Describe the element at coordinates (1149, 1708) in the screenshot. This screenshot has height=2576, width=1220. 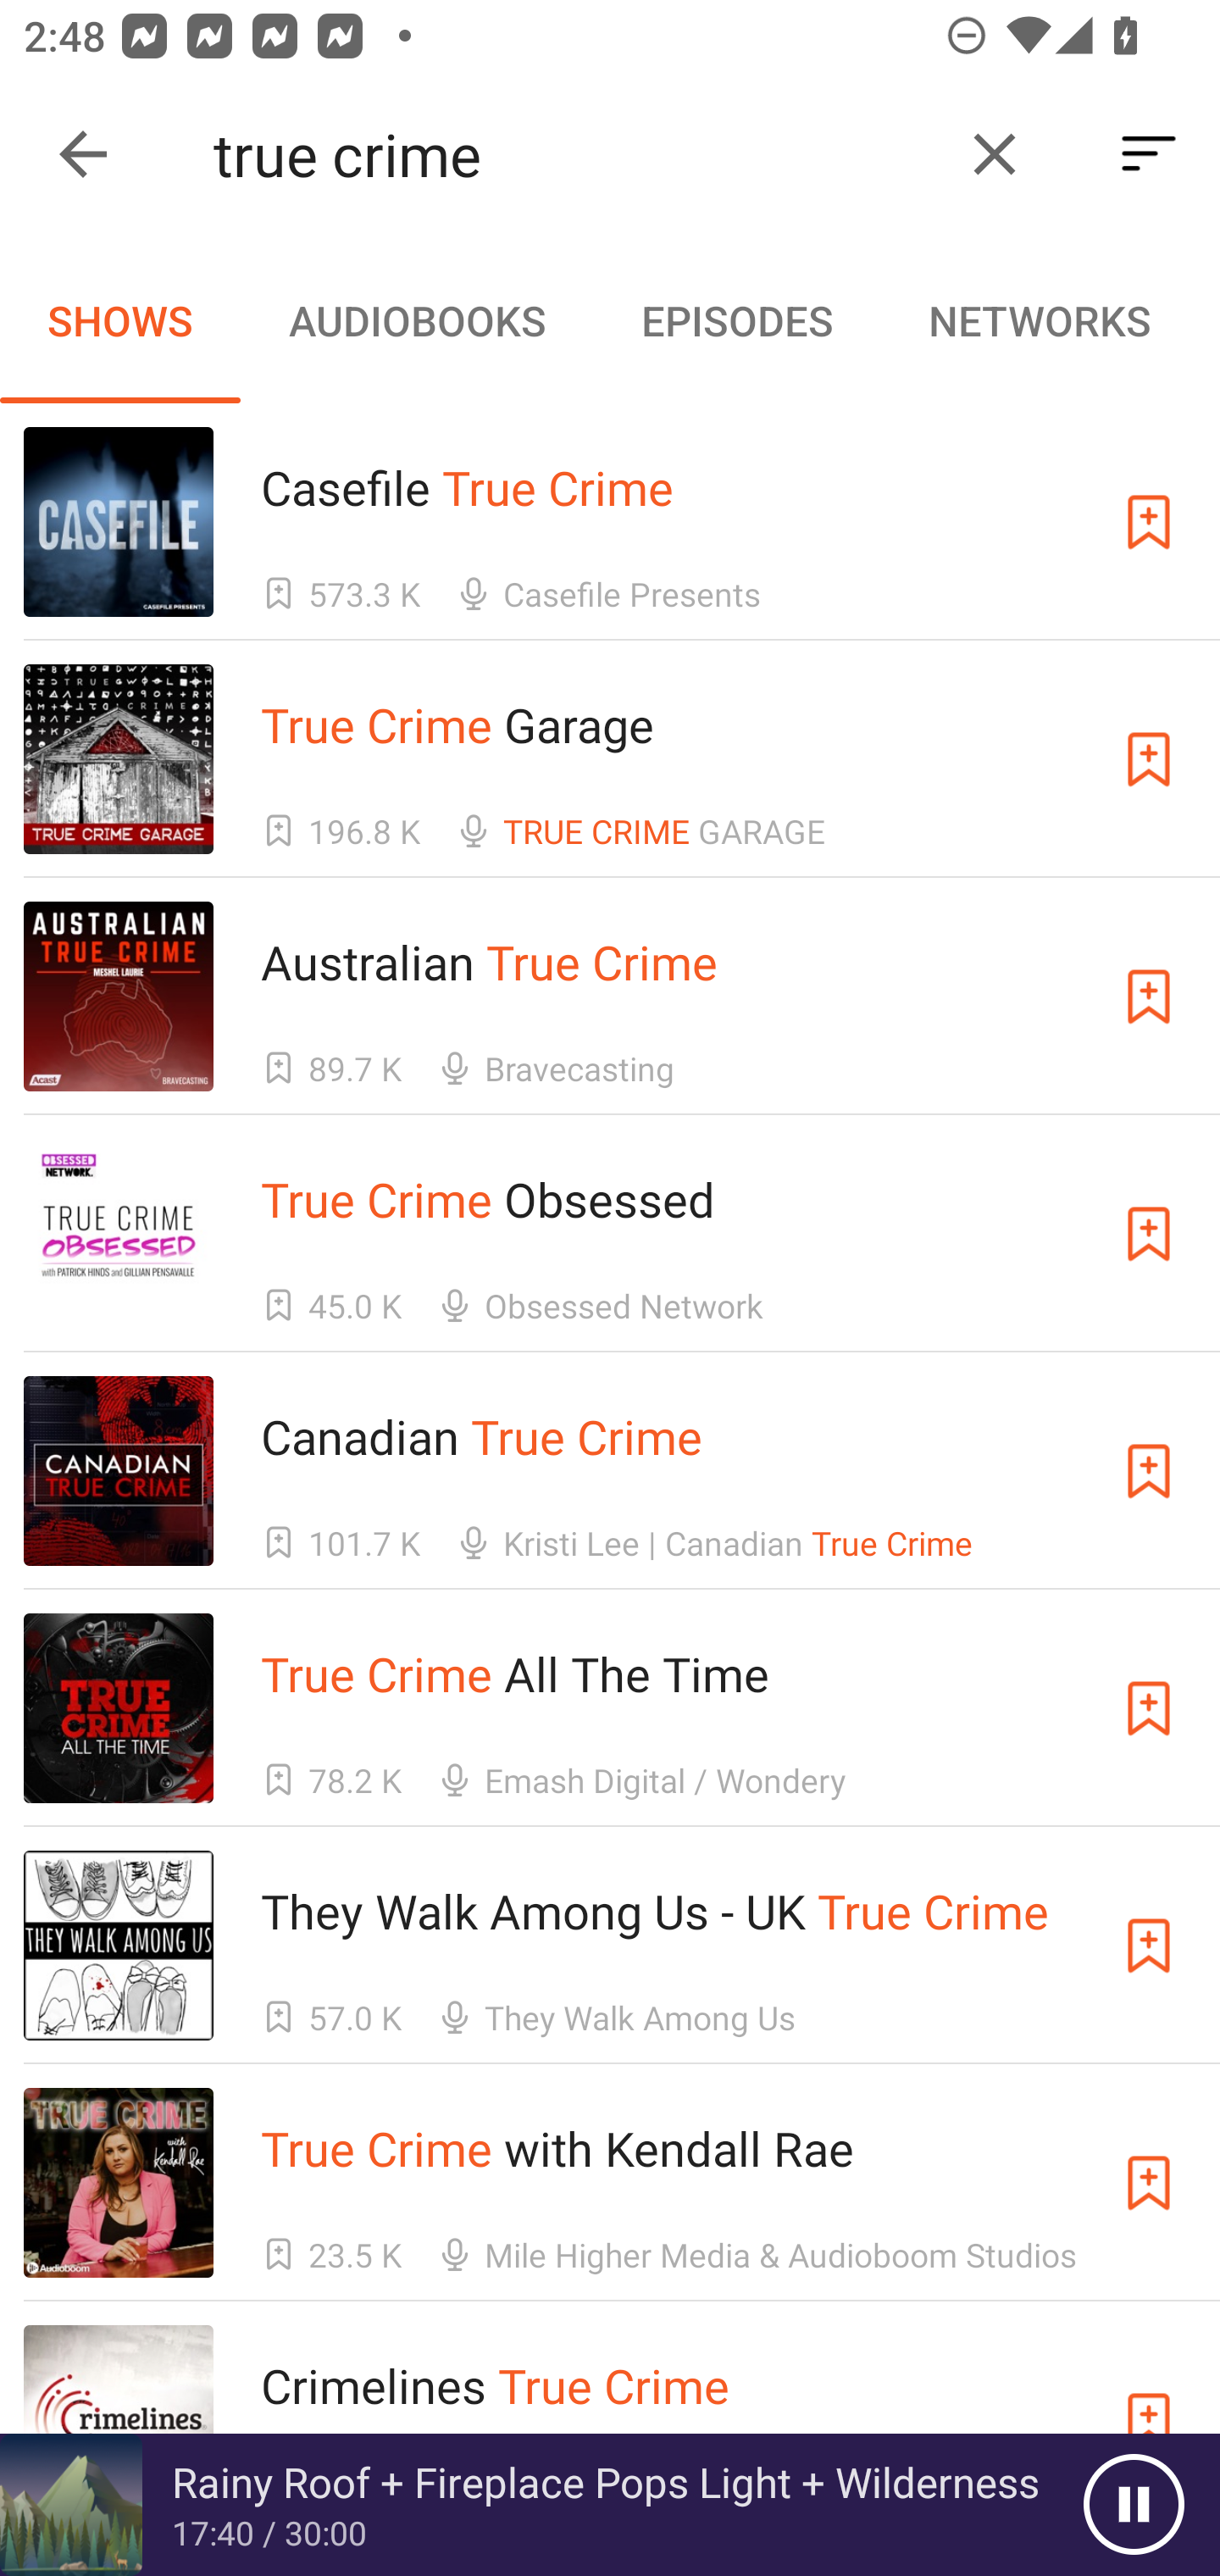
I see `Subscribe` at that location.